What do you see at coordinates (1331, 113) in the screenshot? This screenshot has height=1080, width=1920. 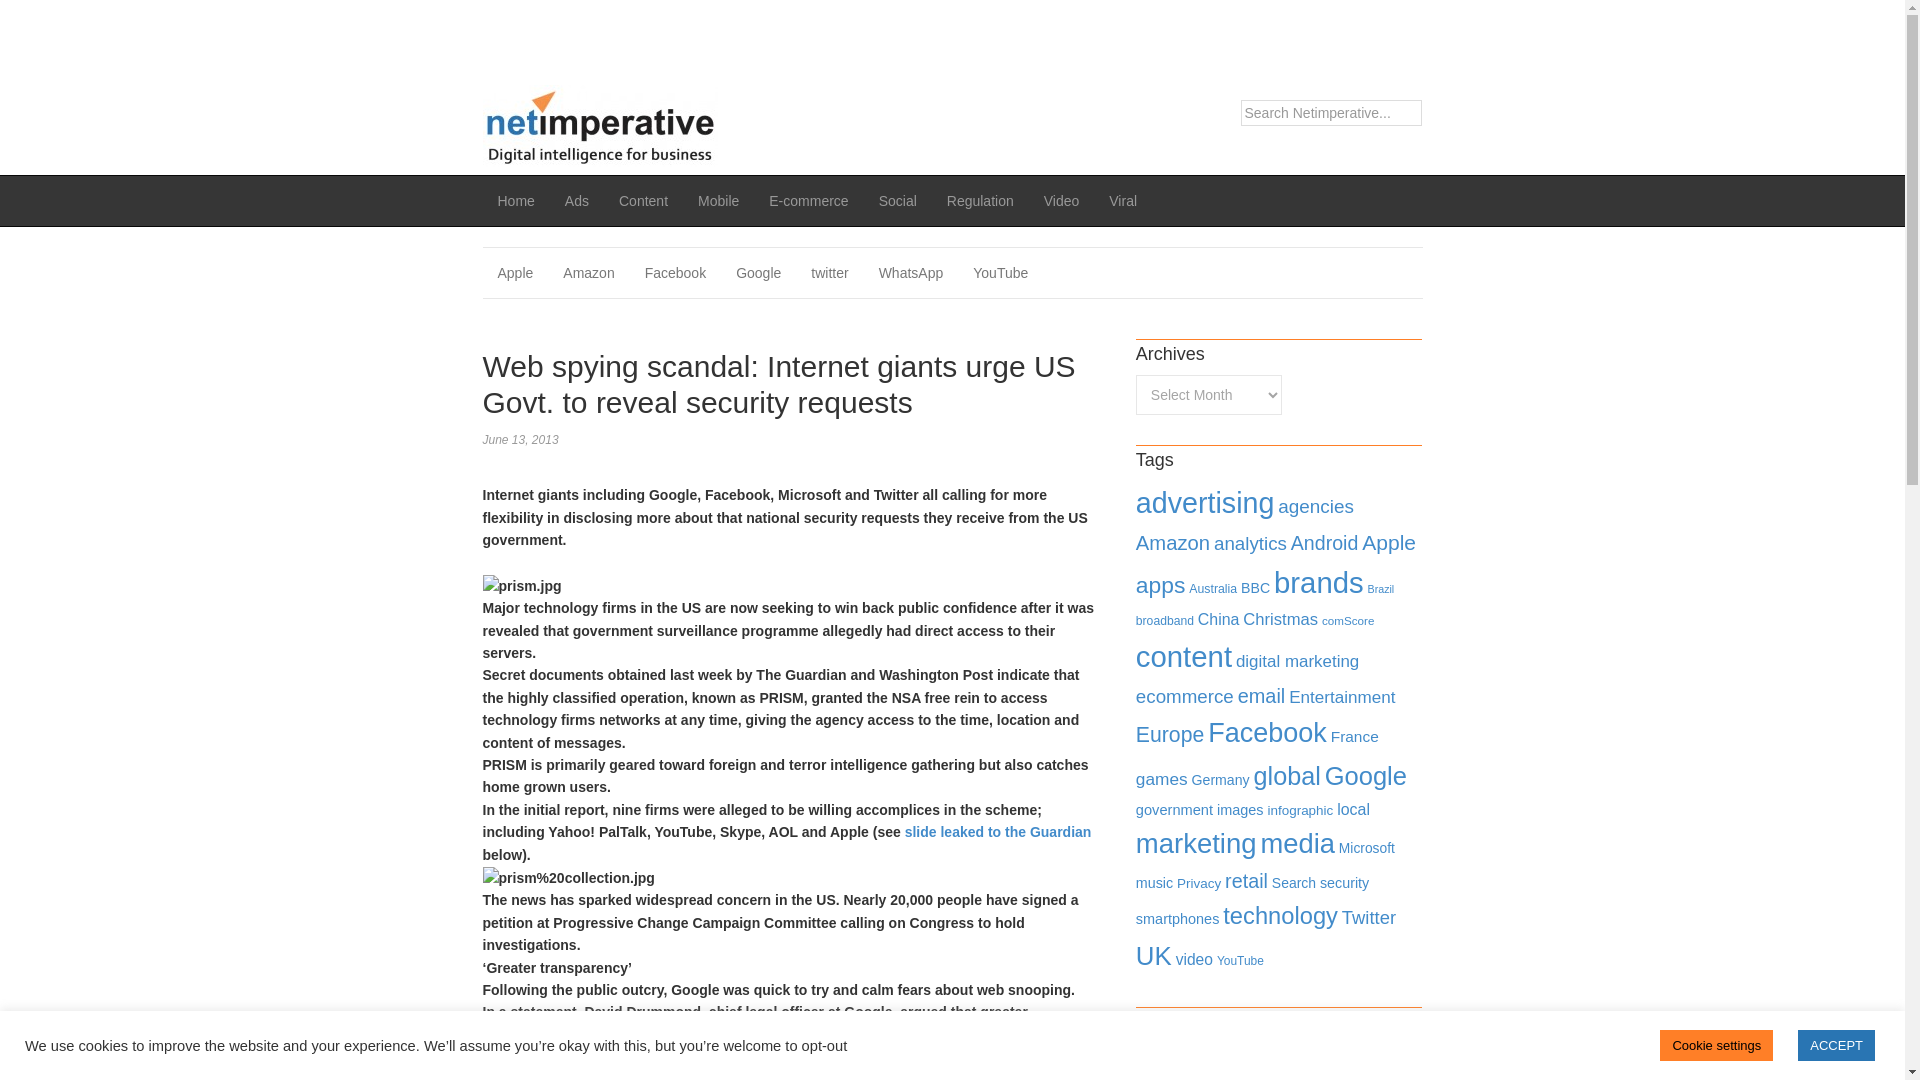 I see `Search for:` at bounding box center [1331, 113].